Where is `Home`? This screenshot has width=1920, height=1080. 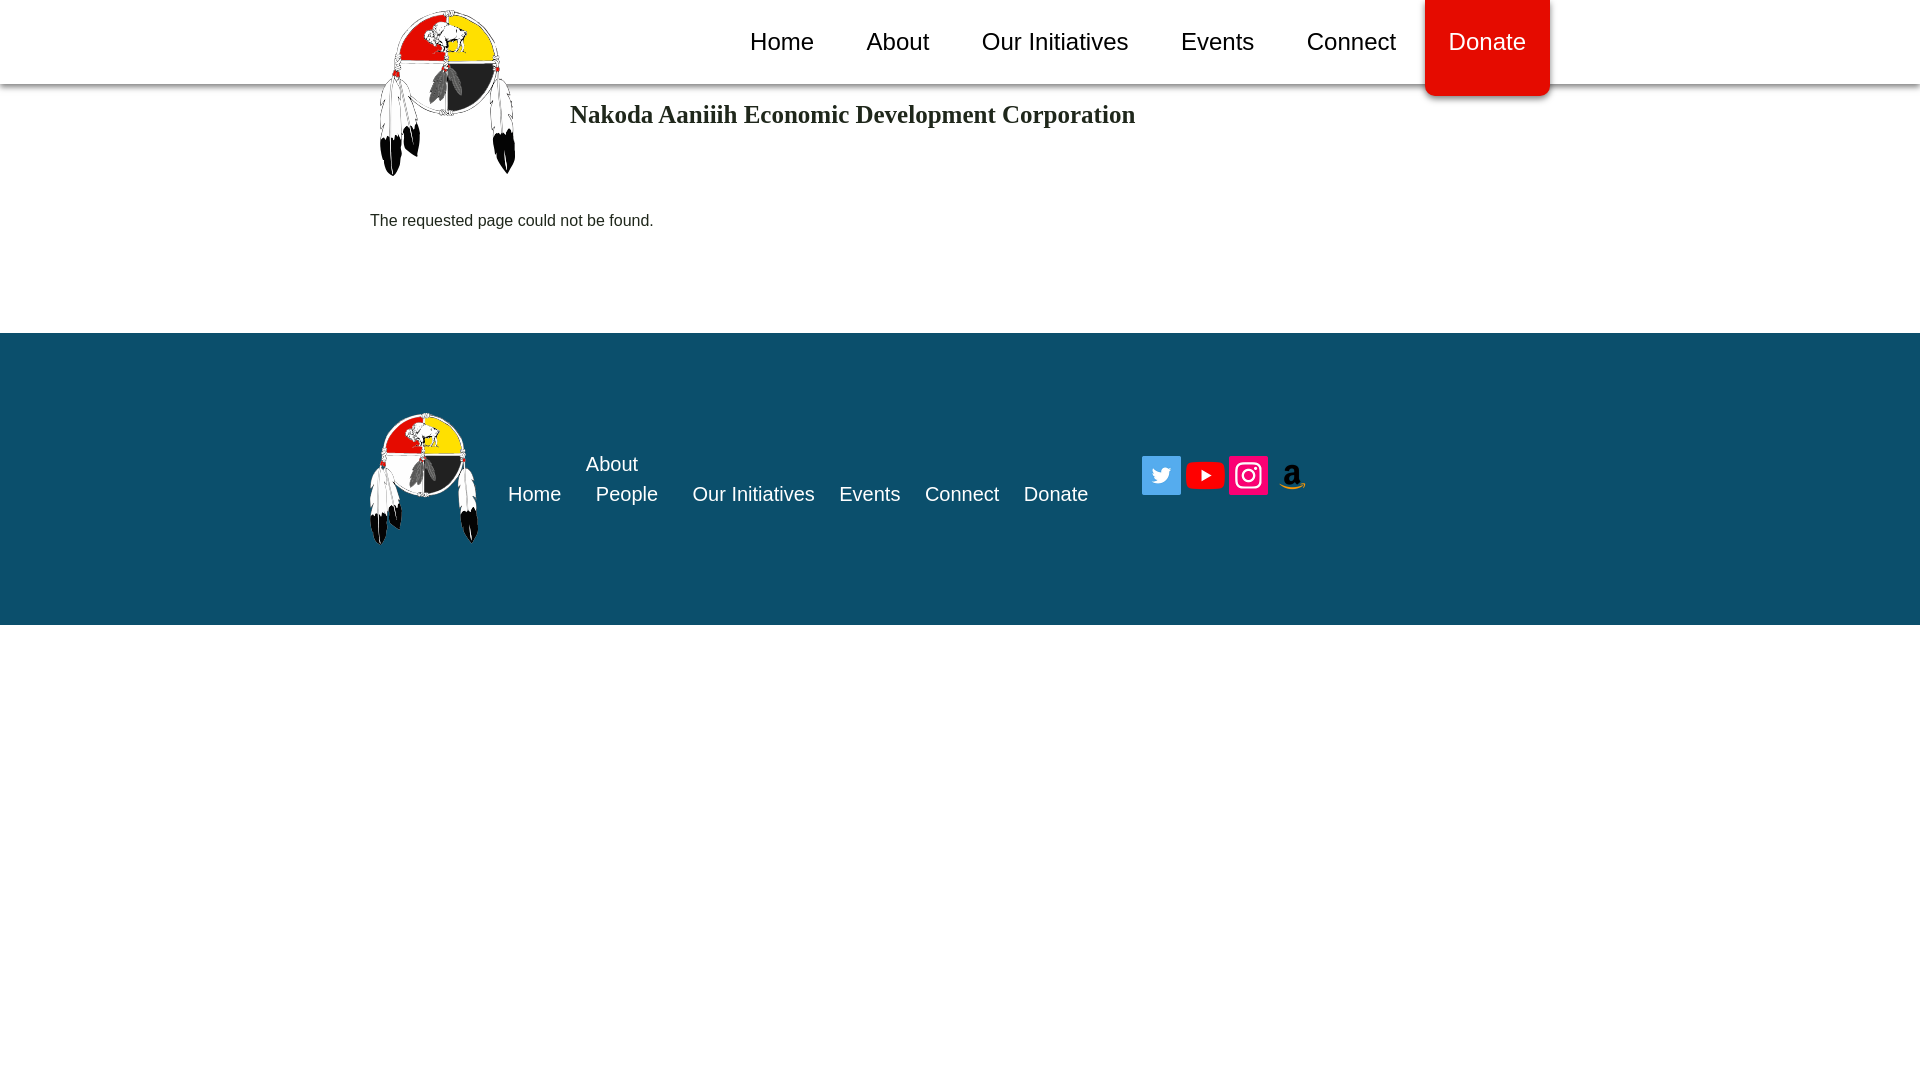 Home is located at coordinates (781, 42).